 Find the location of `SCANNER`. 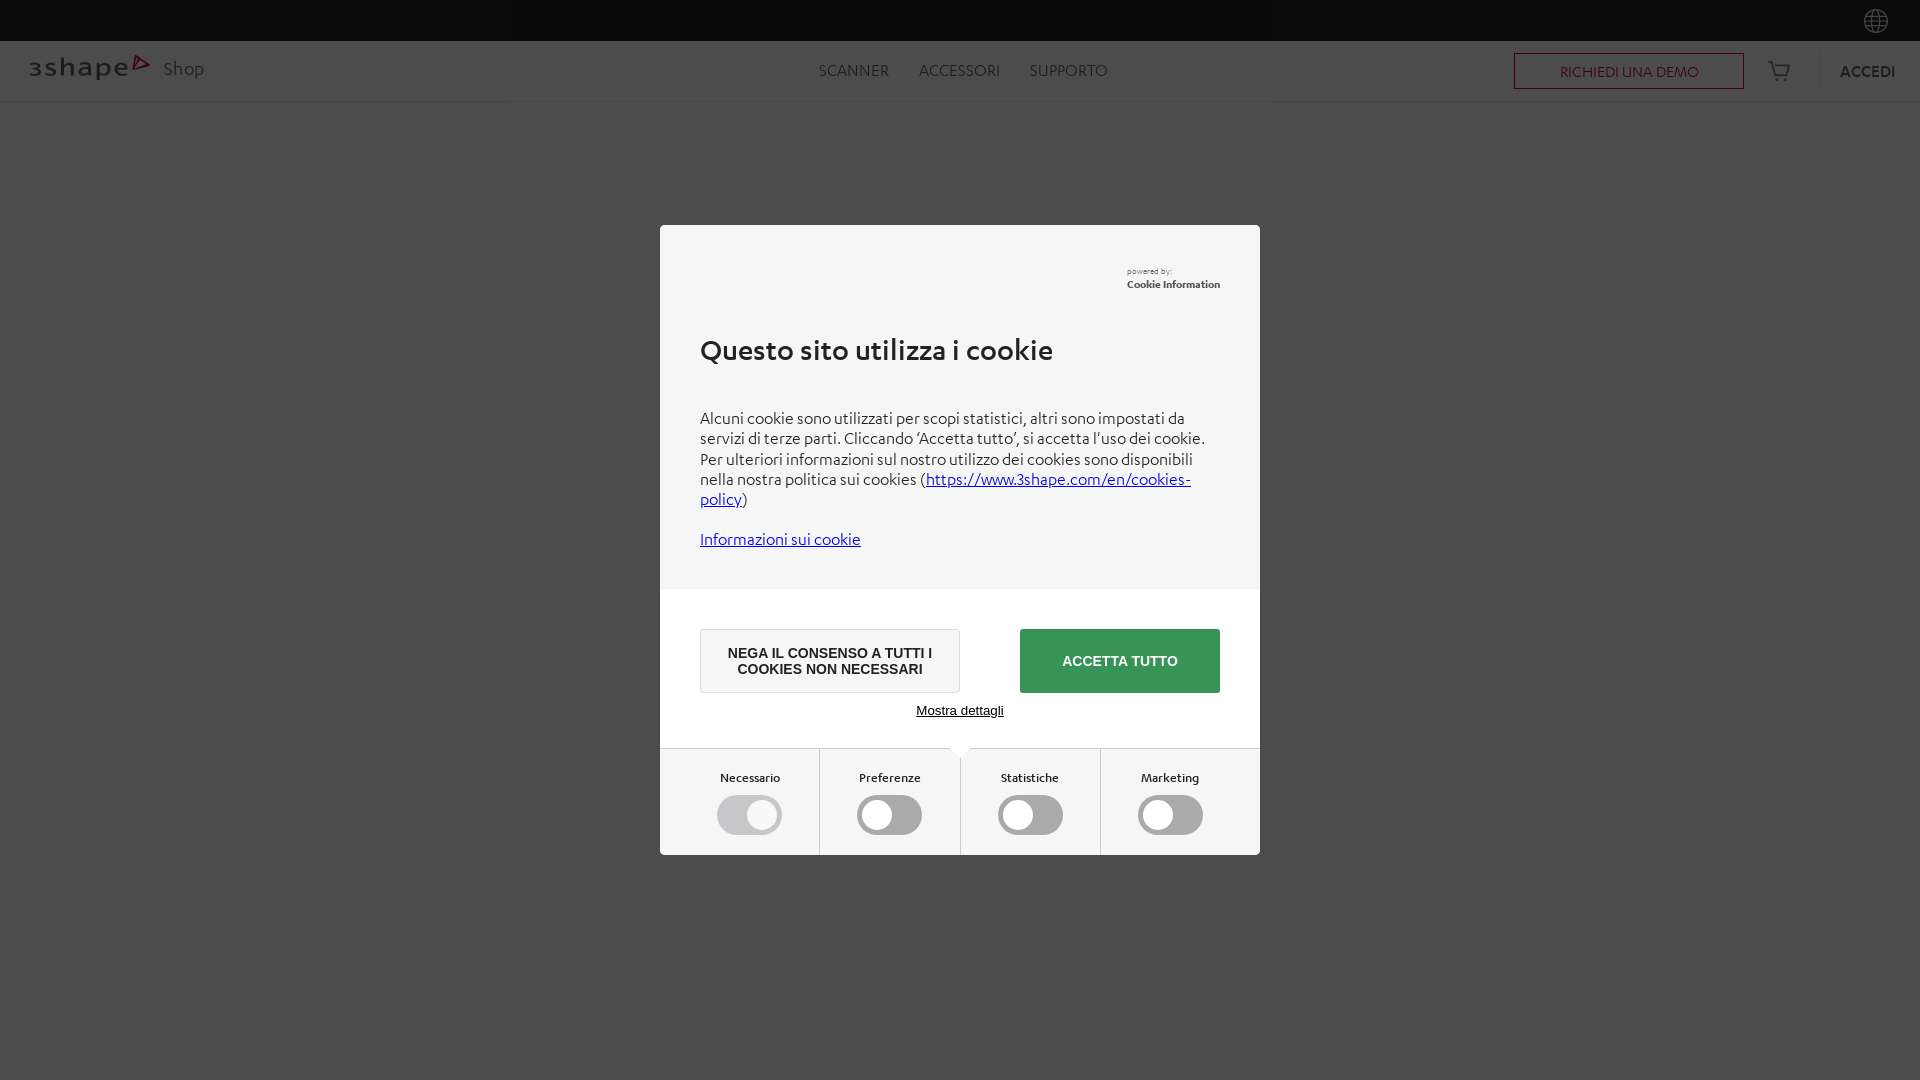

SCANNER is located at coordinates (853, 71).